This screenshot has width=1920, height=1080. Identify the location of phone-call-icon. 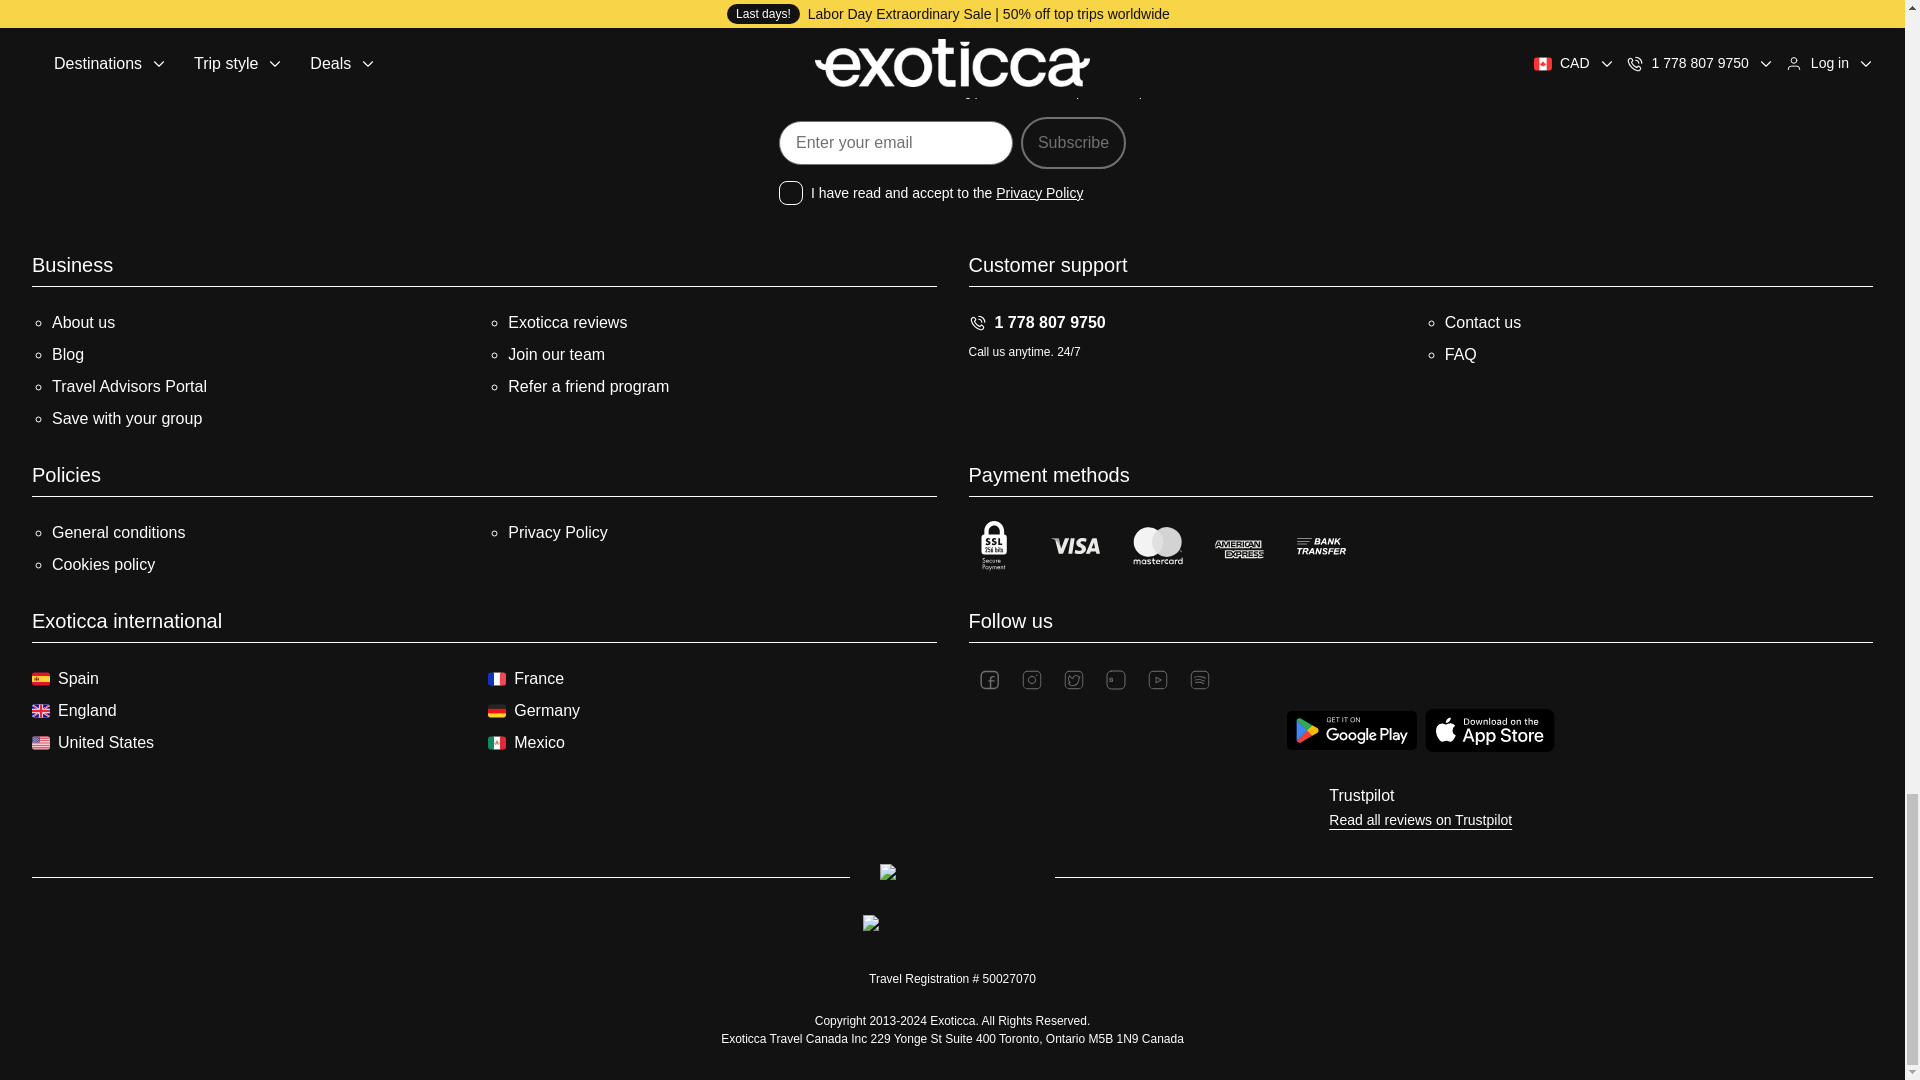
(976, 322).